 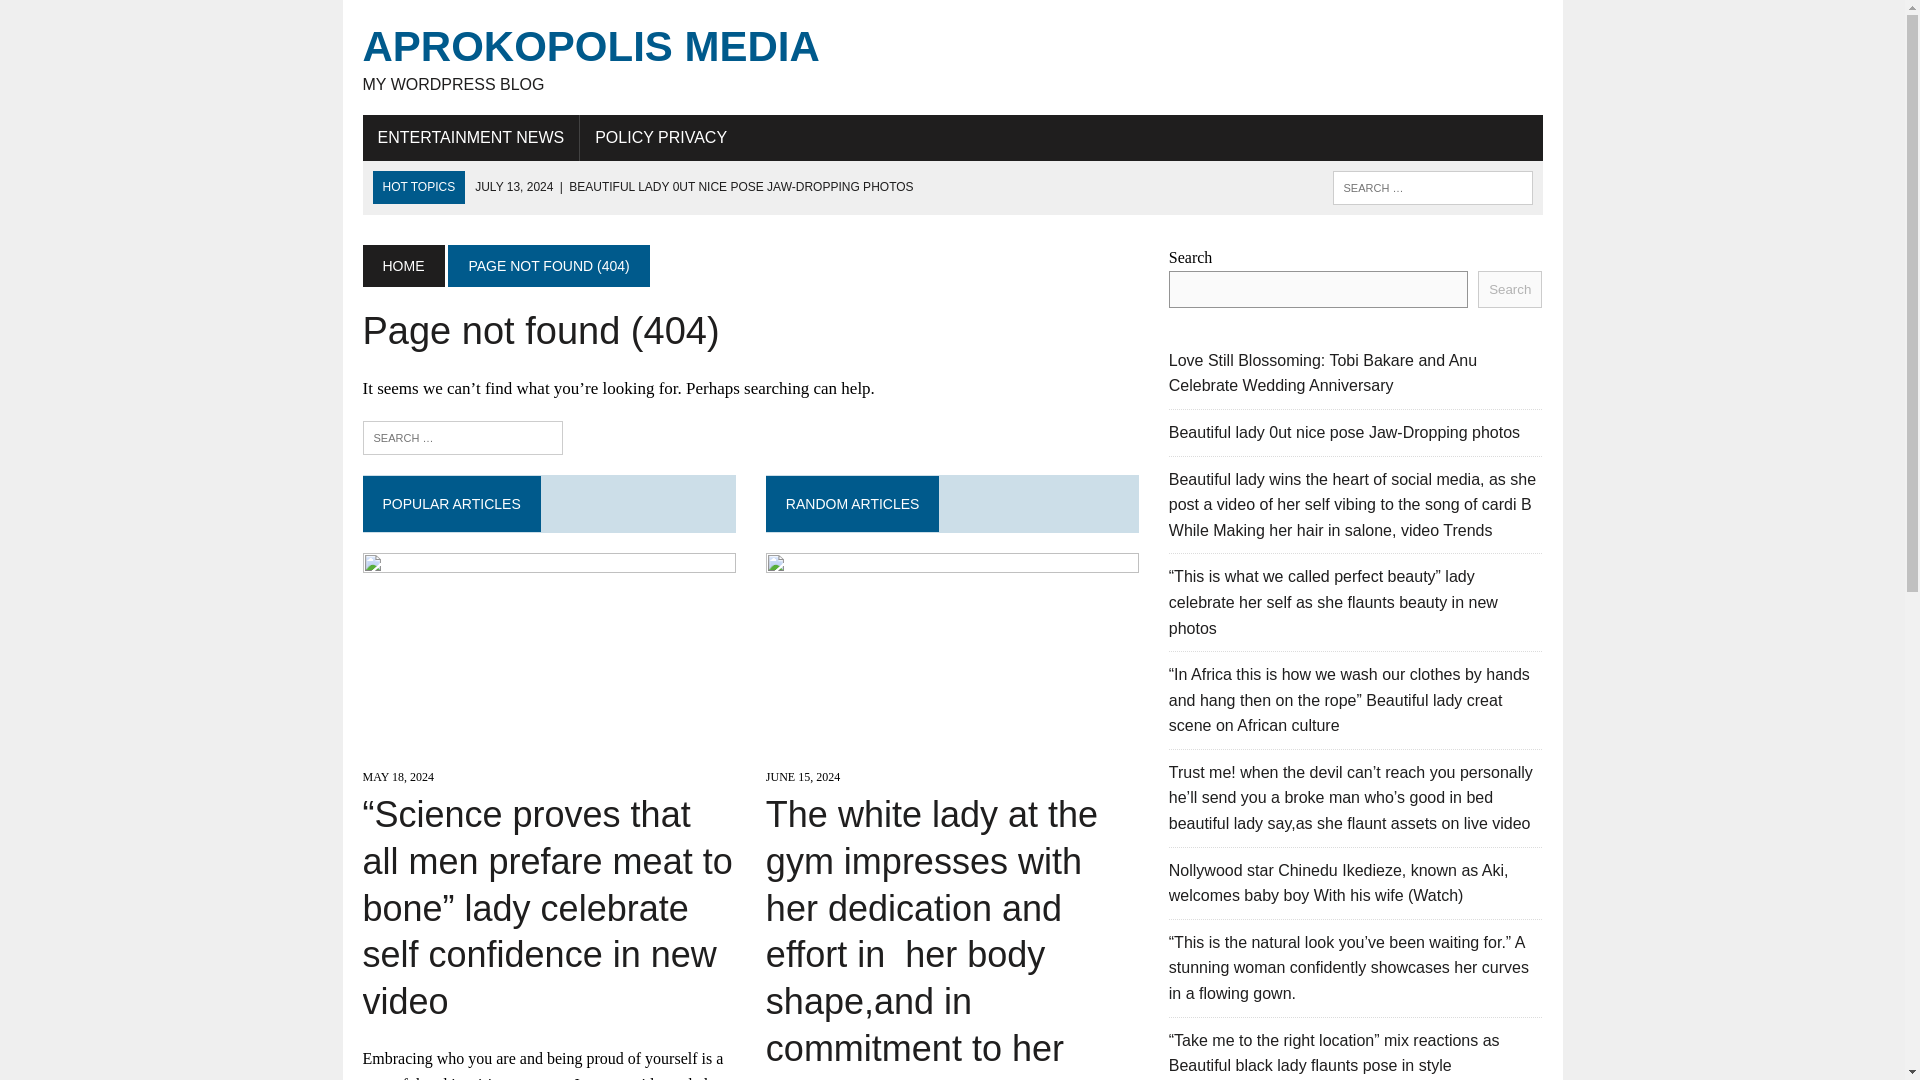 What do you see at coordinates (470, 137) in the screenshot?
I see `ENTERTAINMENT NEWS` at bounding box center [470, 137].